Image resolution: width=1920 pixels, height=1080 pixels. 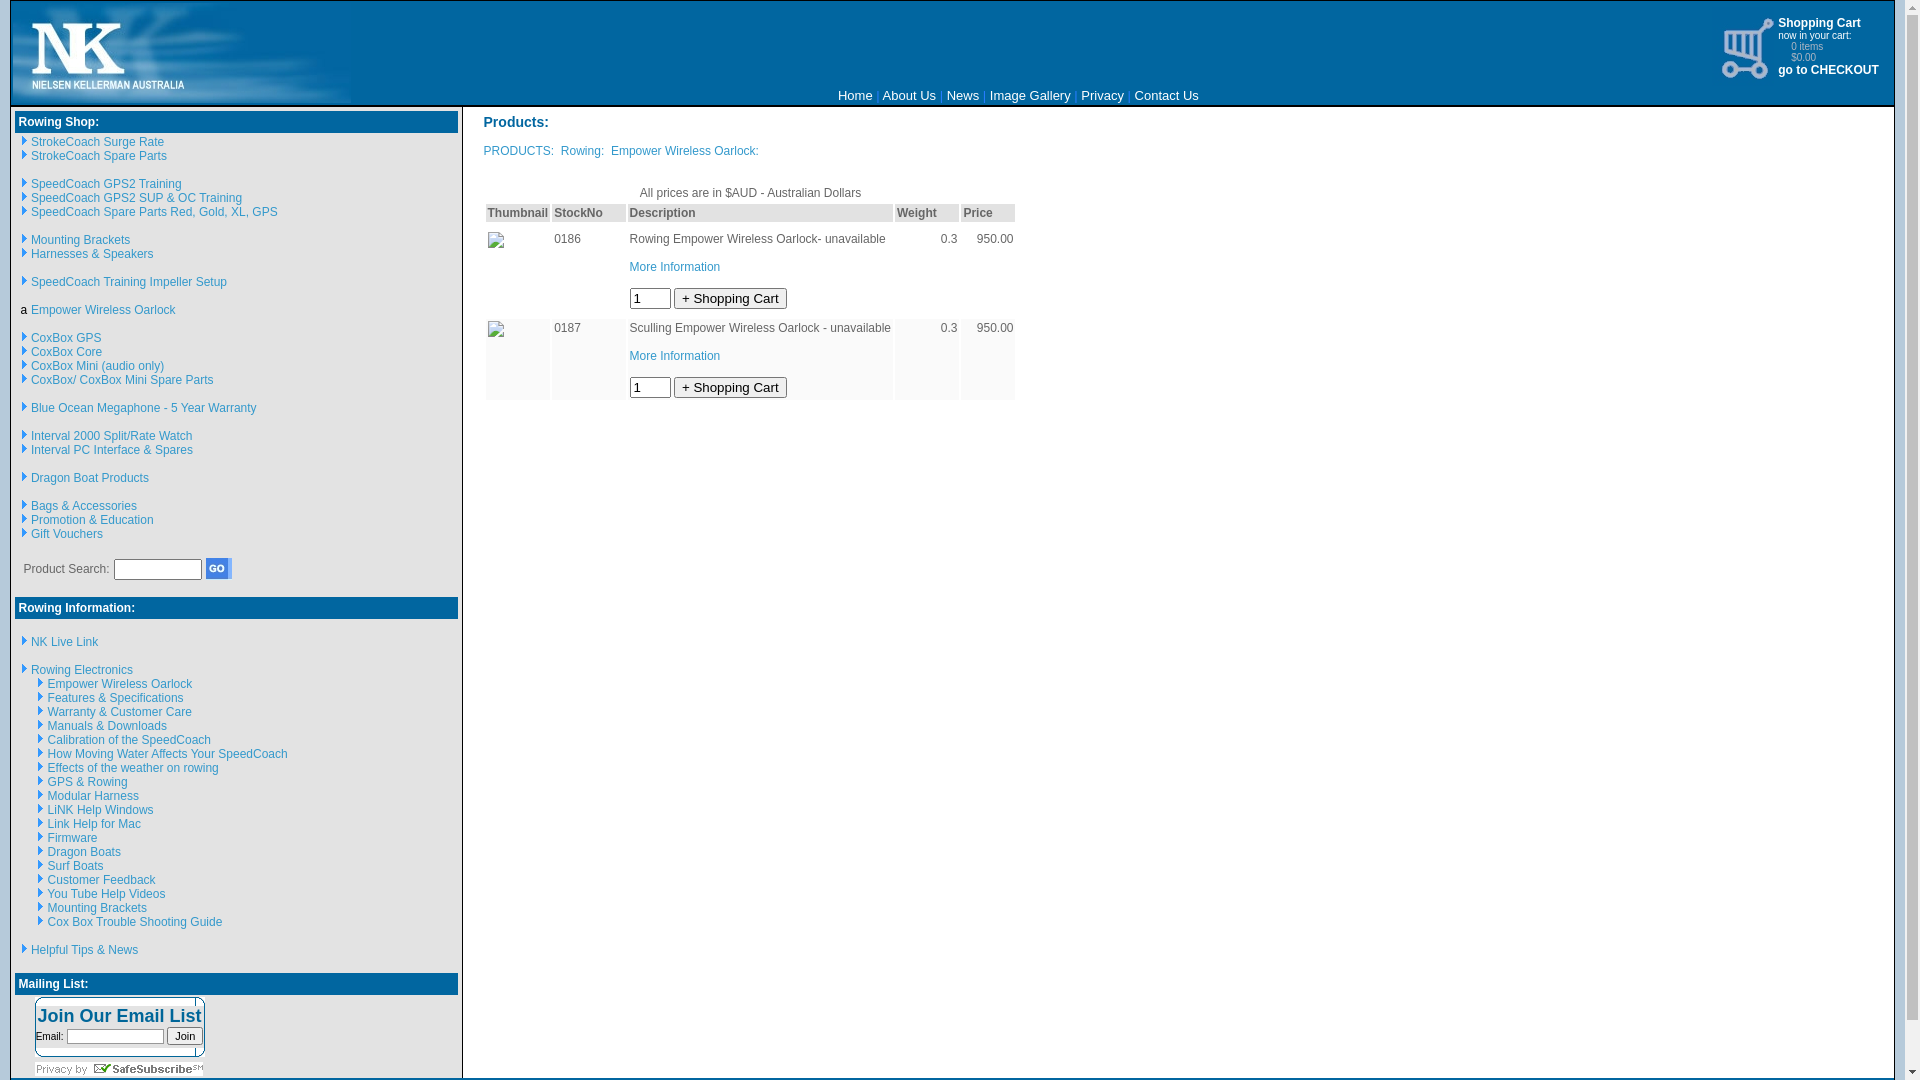 What do you see at coordinates (120, 712) in the screenshot?
I see `Warranty & Customer Care` at bounding box center [120, 712].